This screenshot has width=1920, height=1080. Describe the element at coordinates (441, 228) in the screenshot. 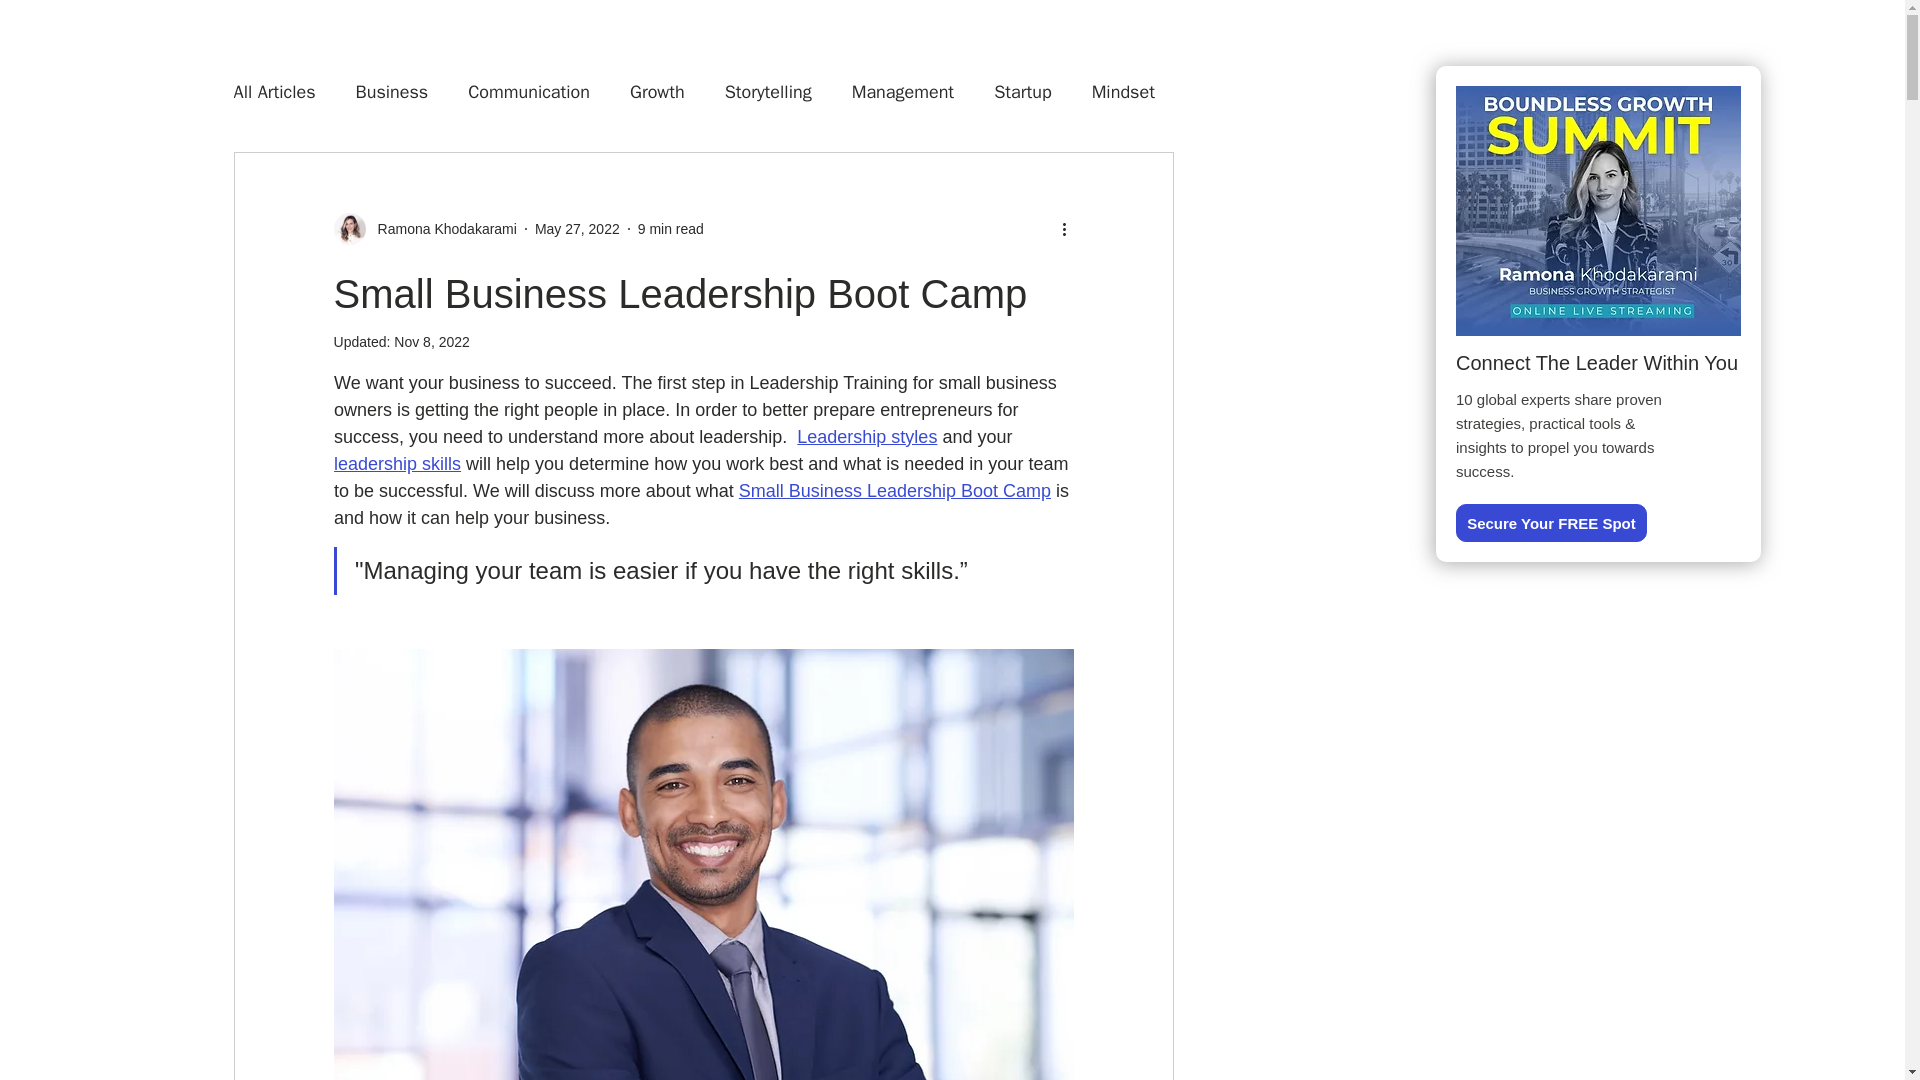

I see `Ramona Khodakarami` at that location.